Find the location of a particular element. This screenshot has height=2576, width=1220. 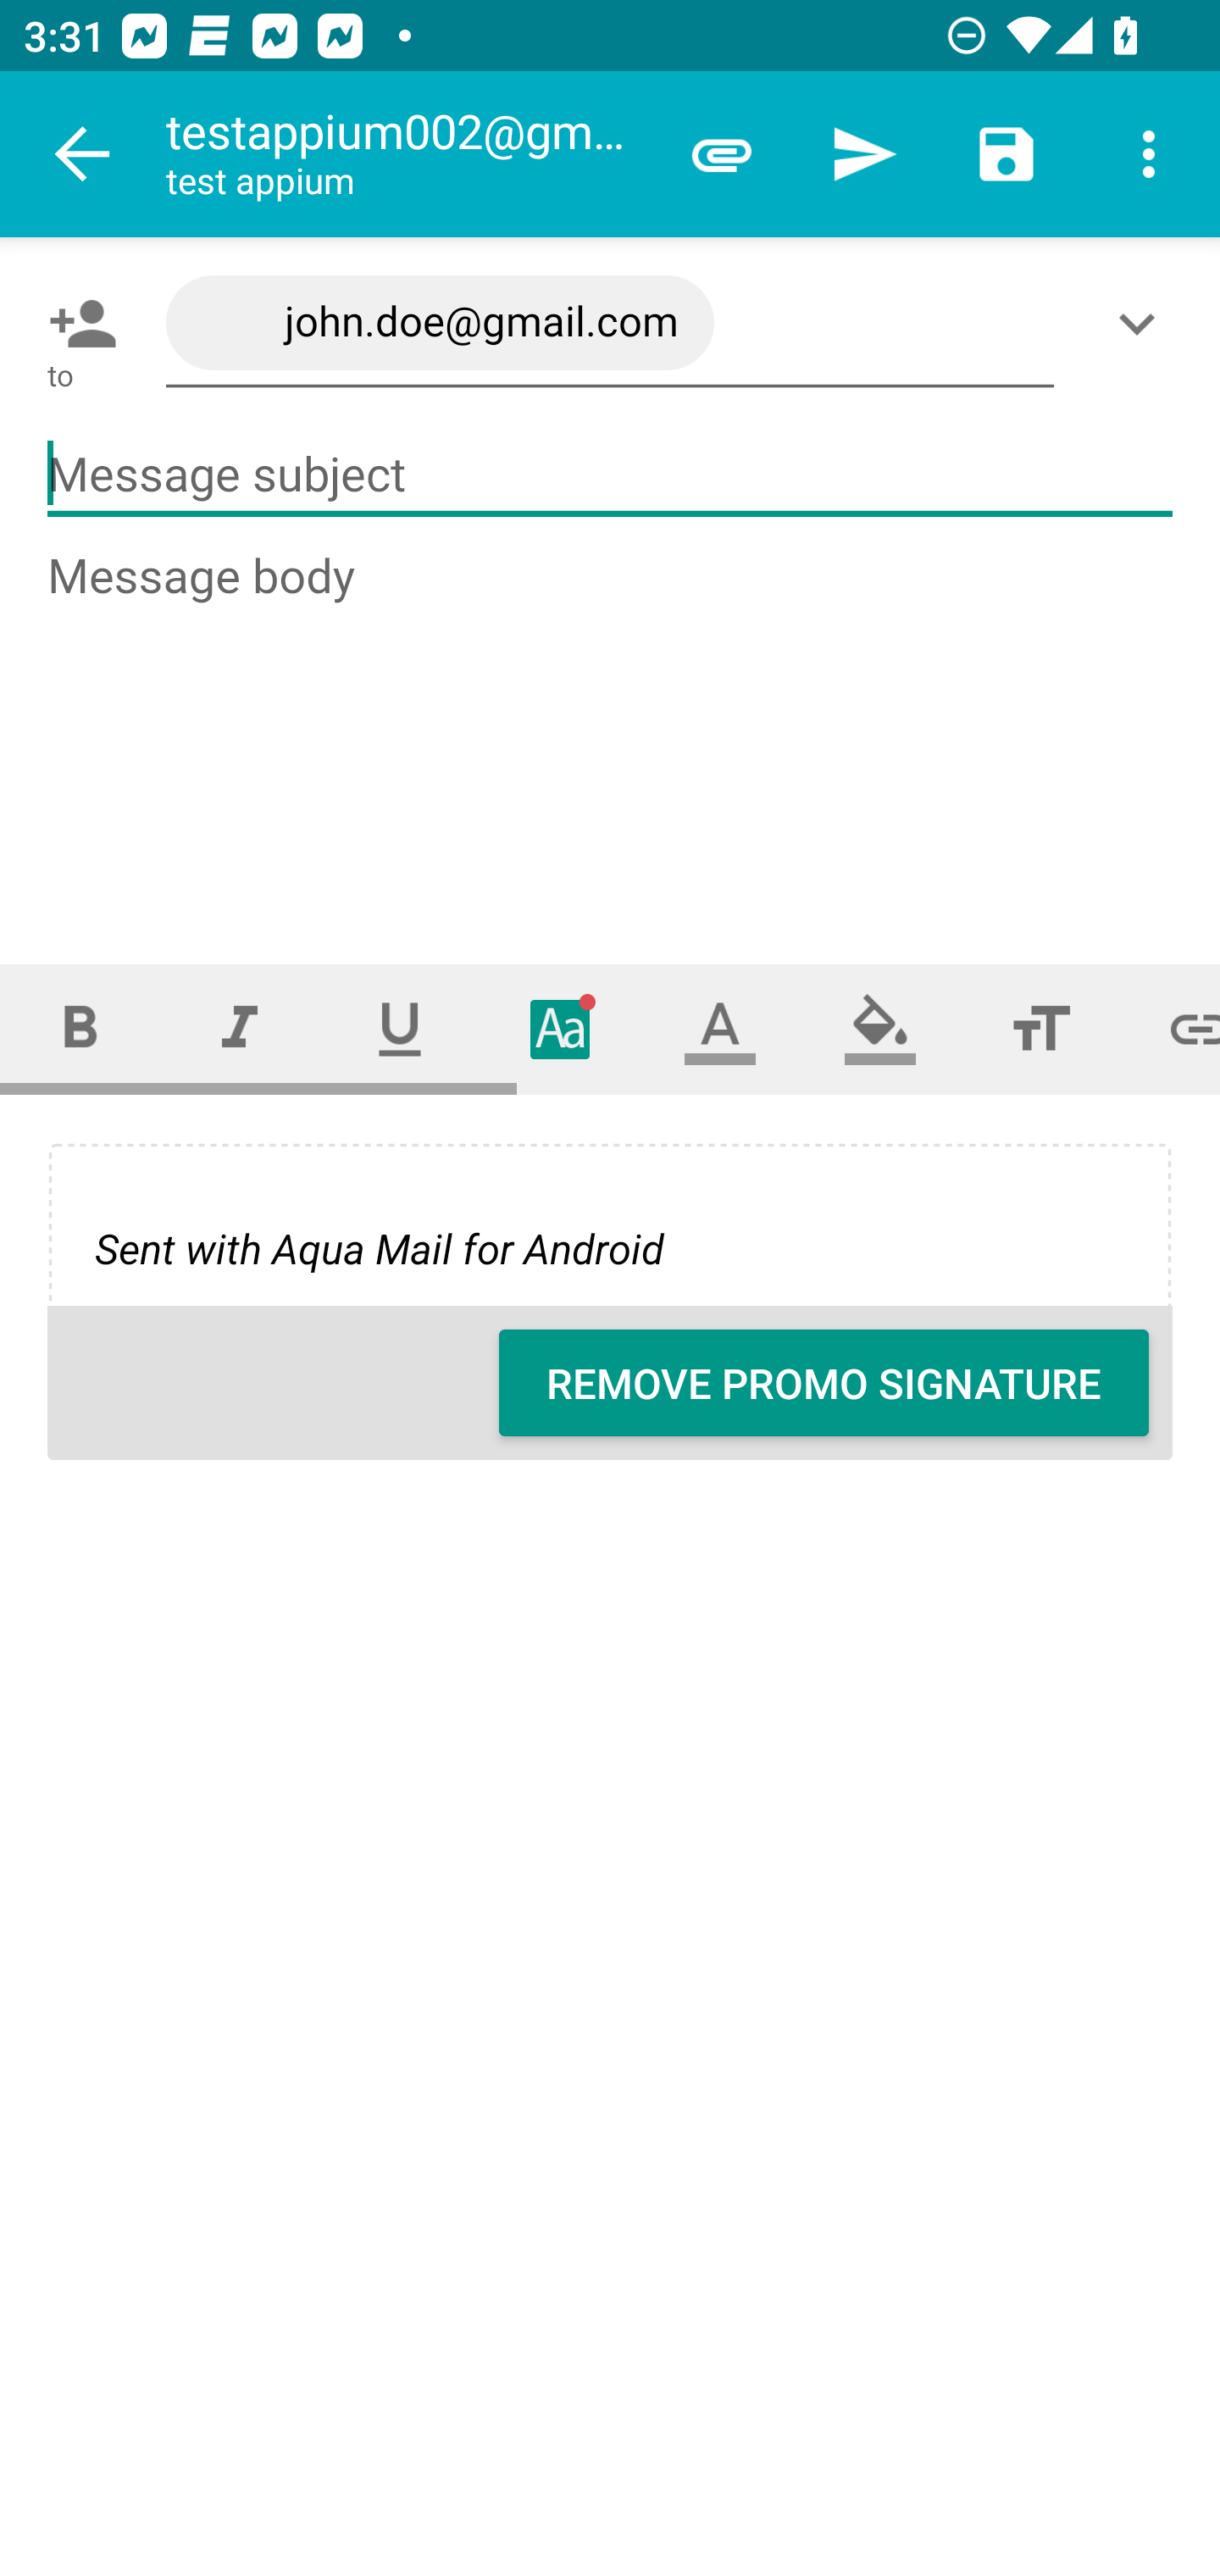

Save is located at coordinates (1006, 154).